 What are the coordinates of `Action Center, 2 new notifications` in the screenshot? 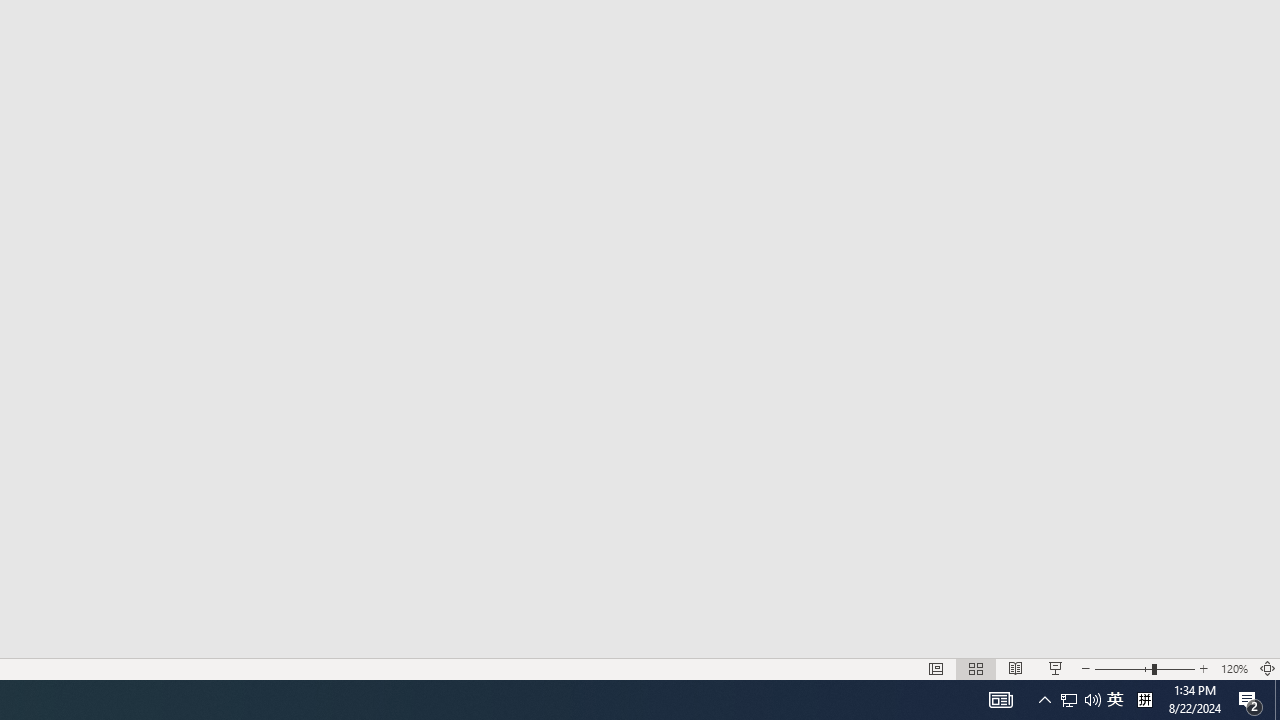 It's located at (1115, 700).